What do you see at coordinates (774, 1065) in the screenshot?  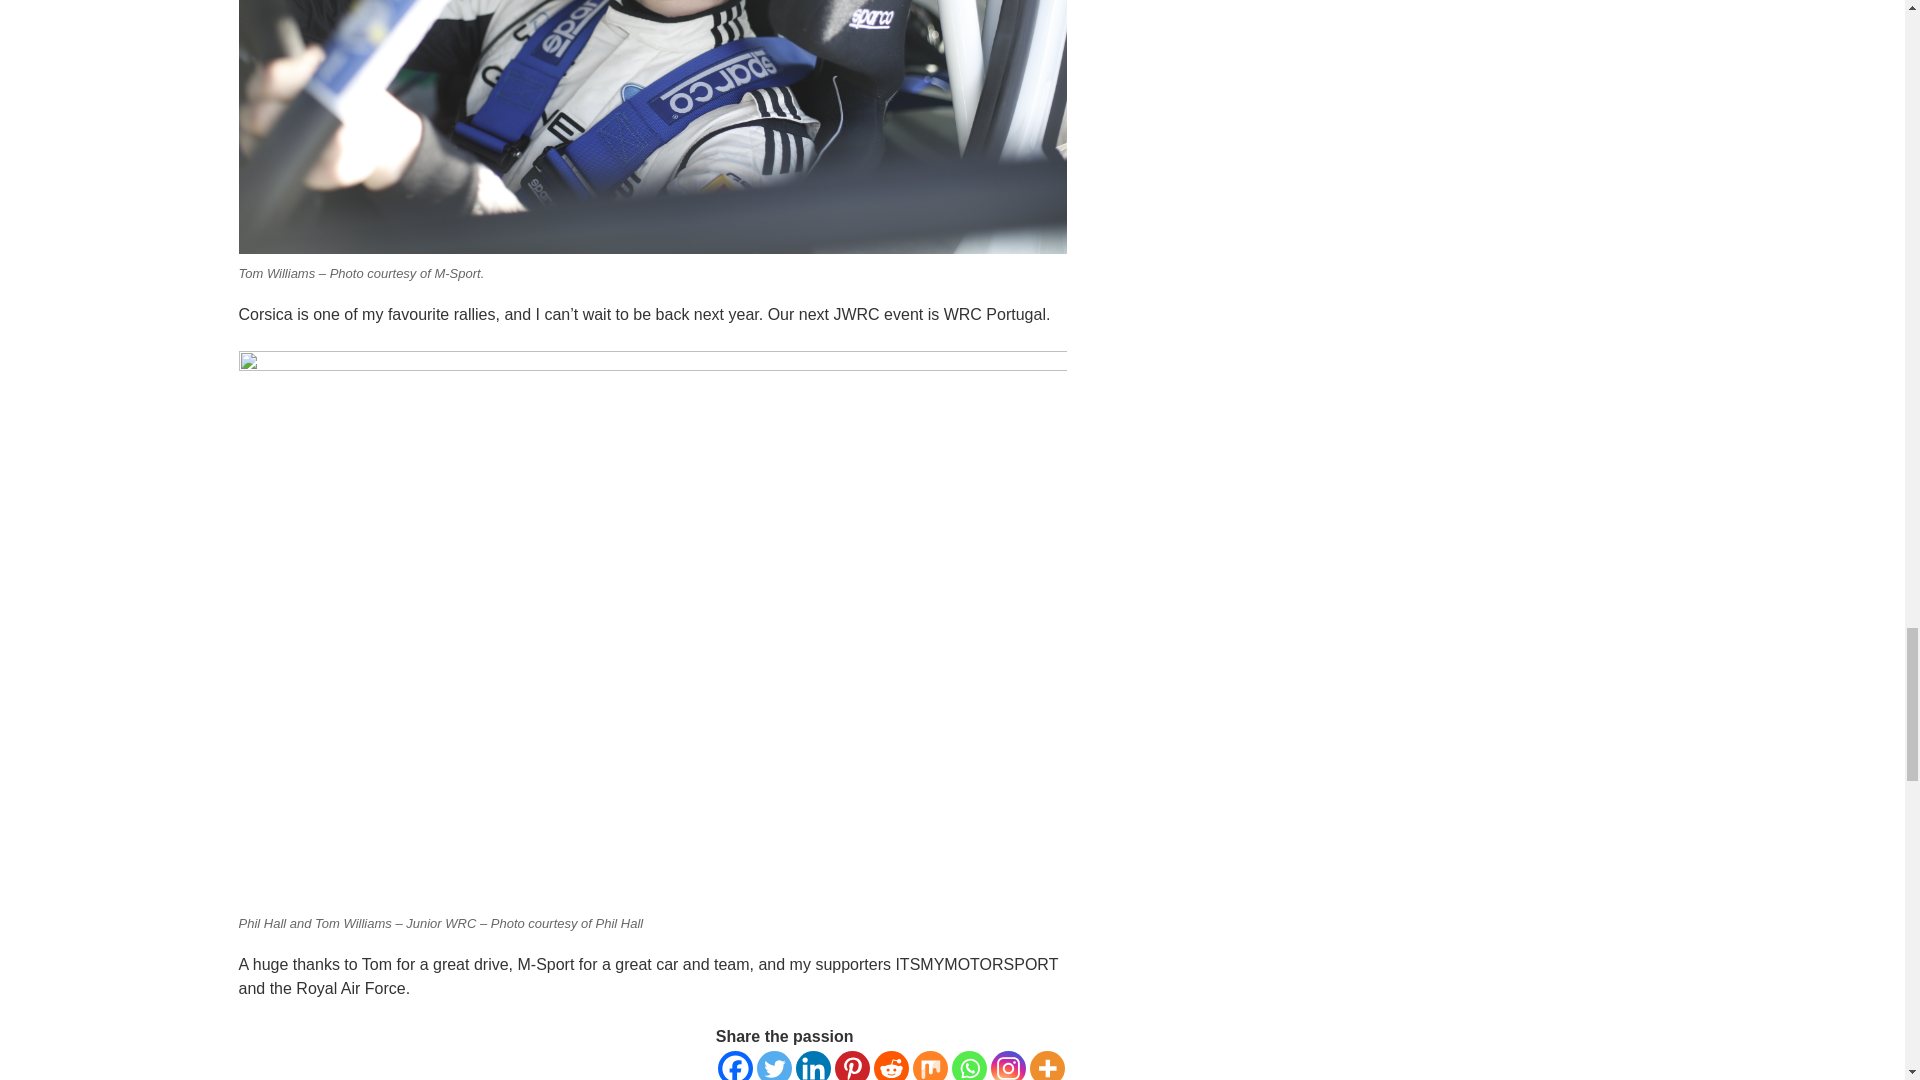 I see `Twitter` at bounding box center [774, 1065].